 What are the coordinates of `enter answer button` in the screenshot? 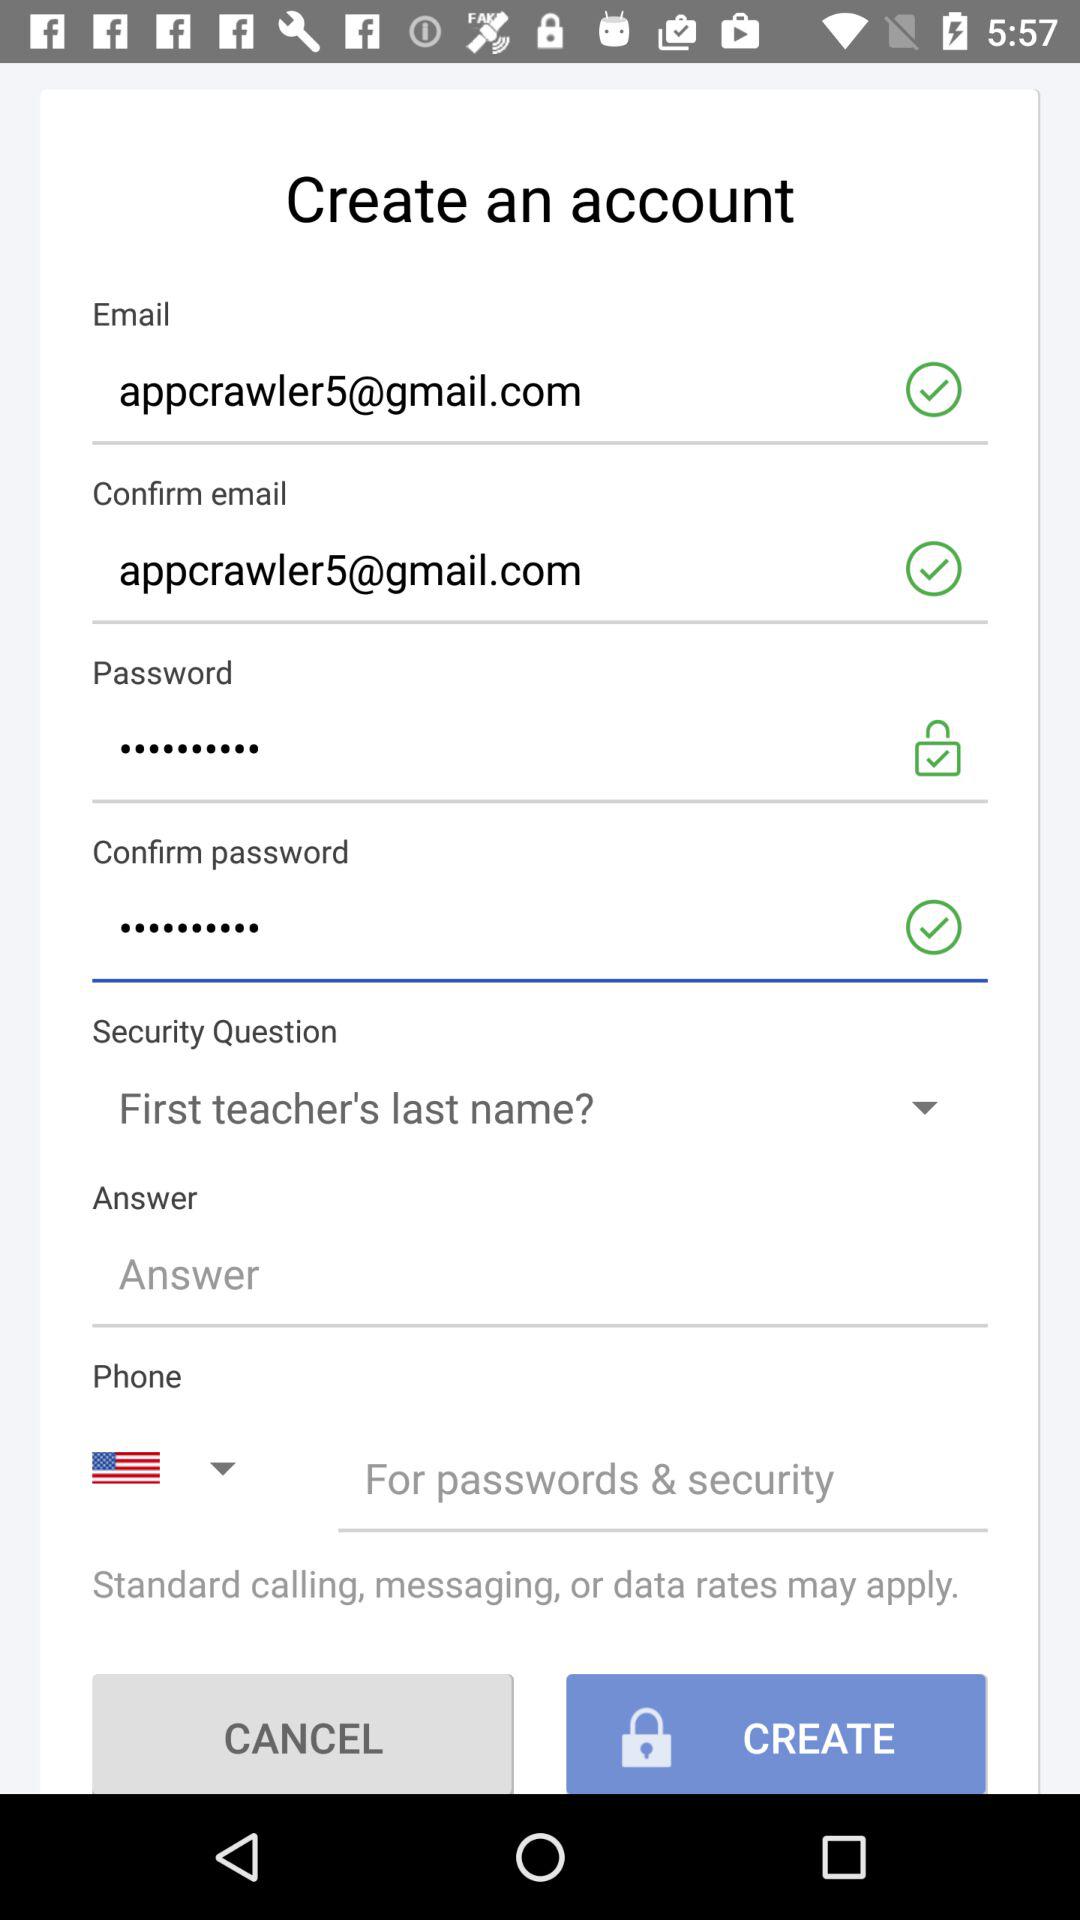 It's located at (540, 1272).